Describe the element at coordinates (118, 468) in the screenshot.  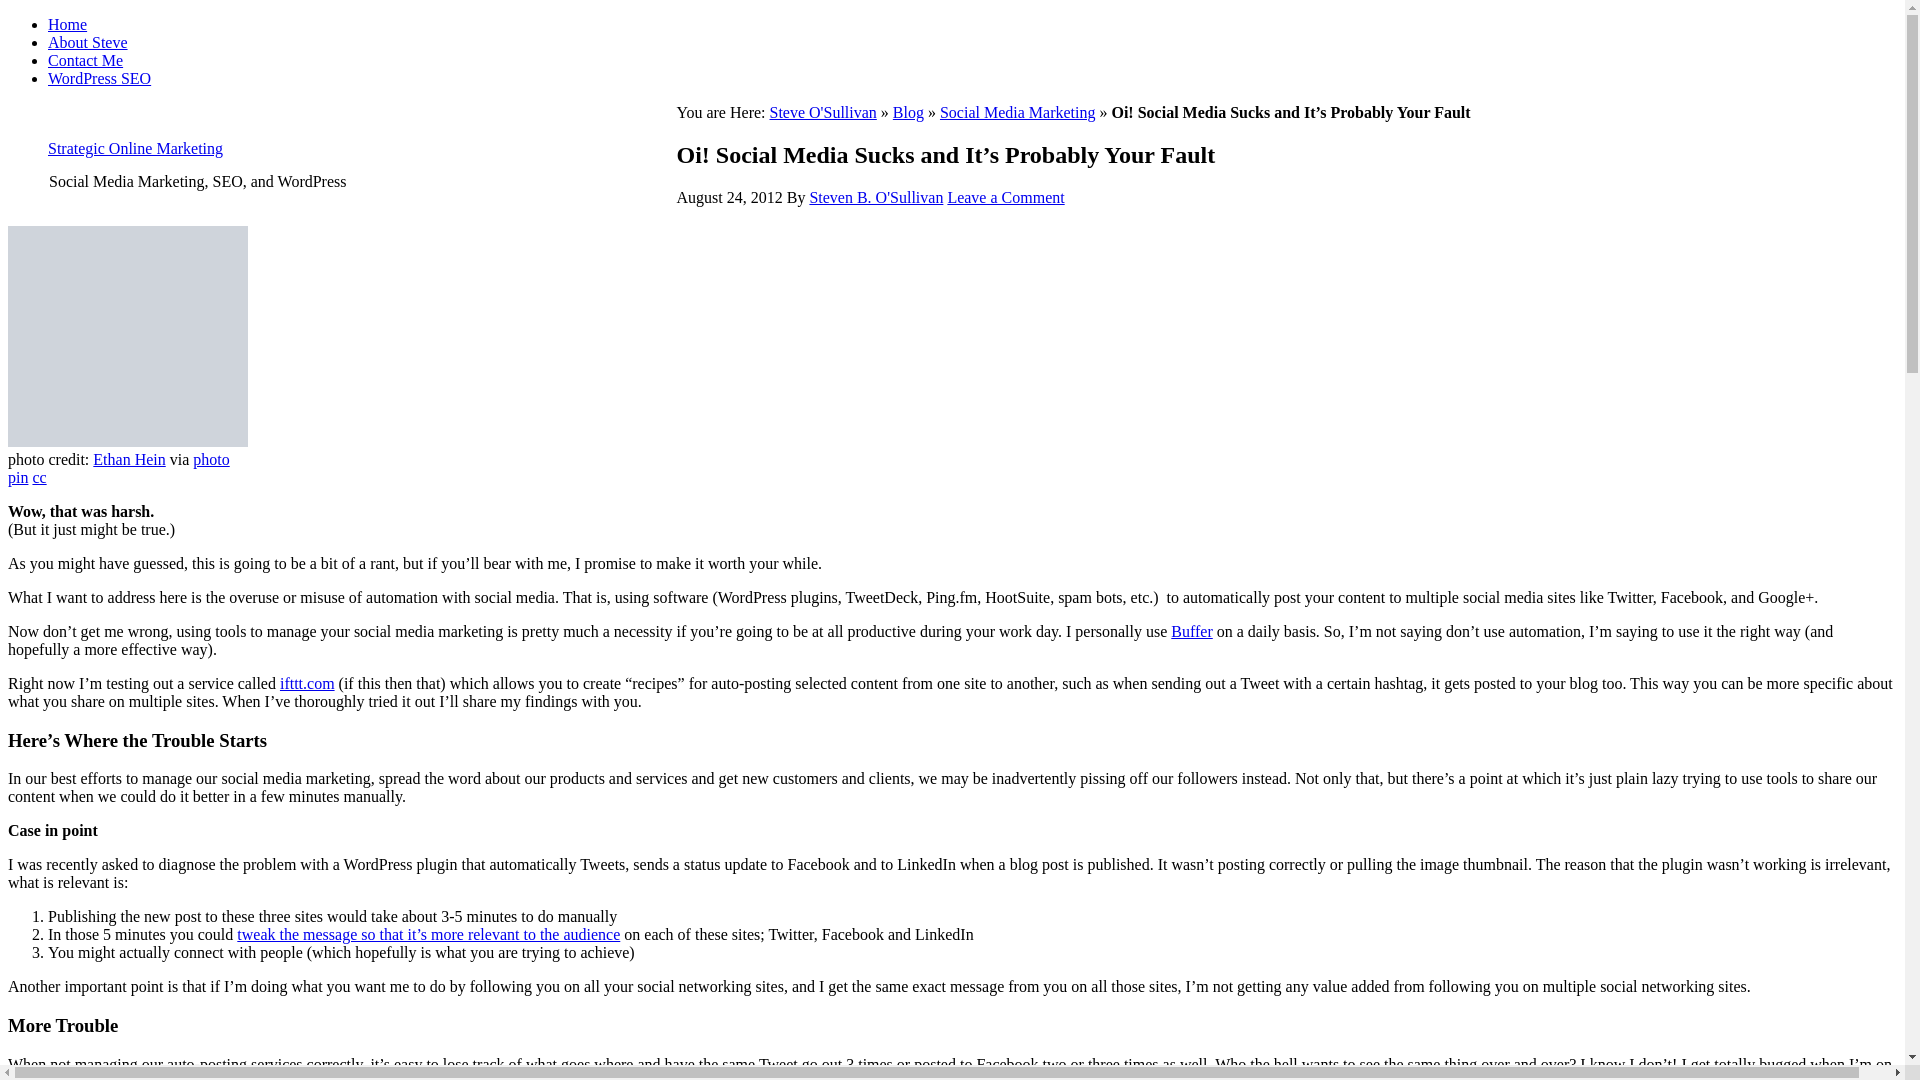
I see `photo pin` at that location.